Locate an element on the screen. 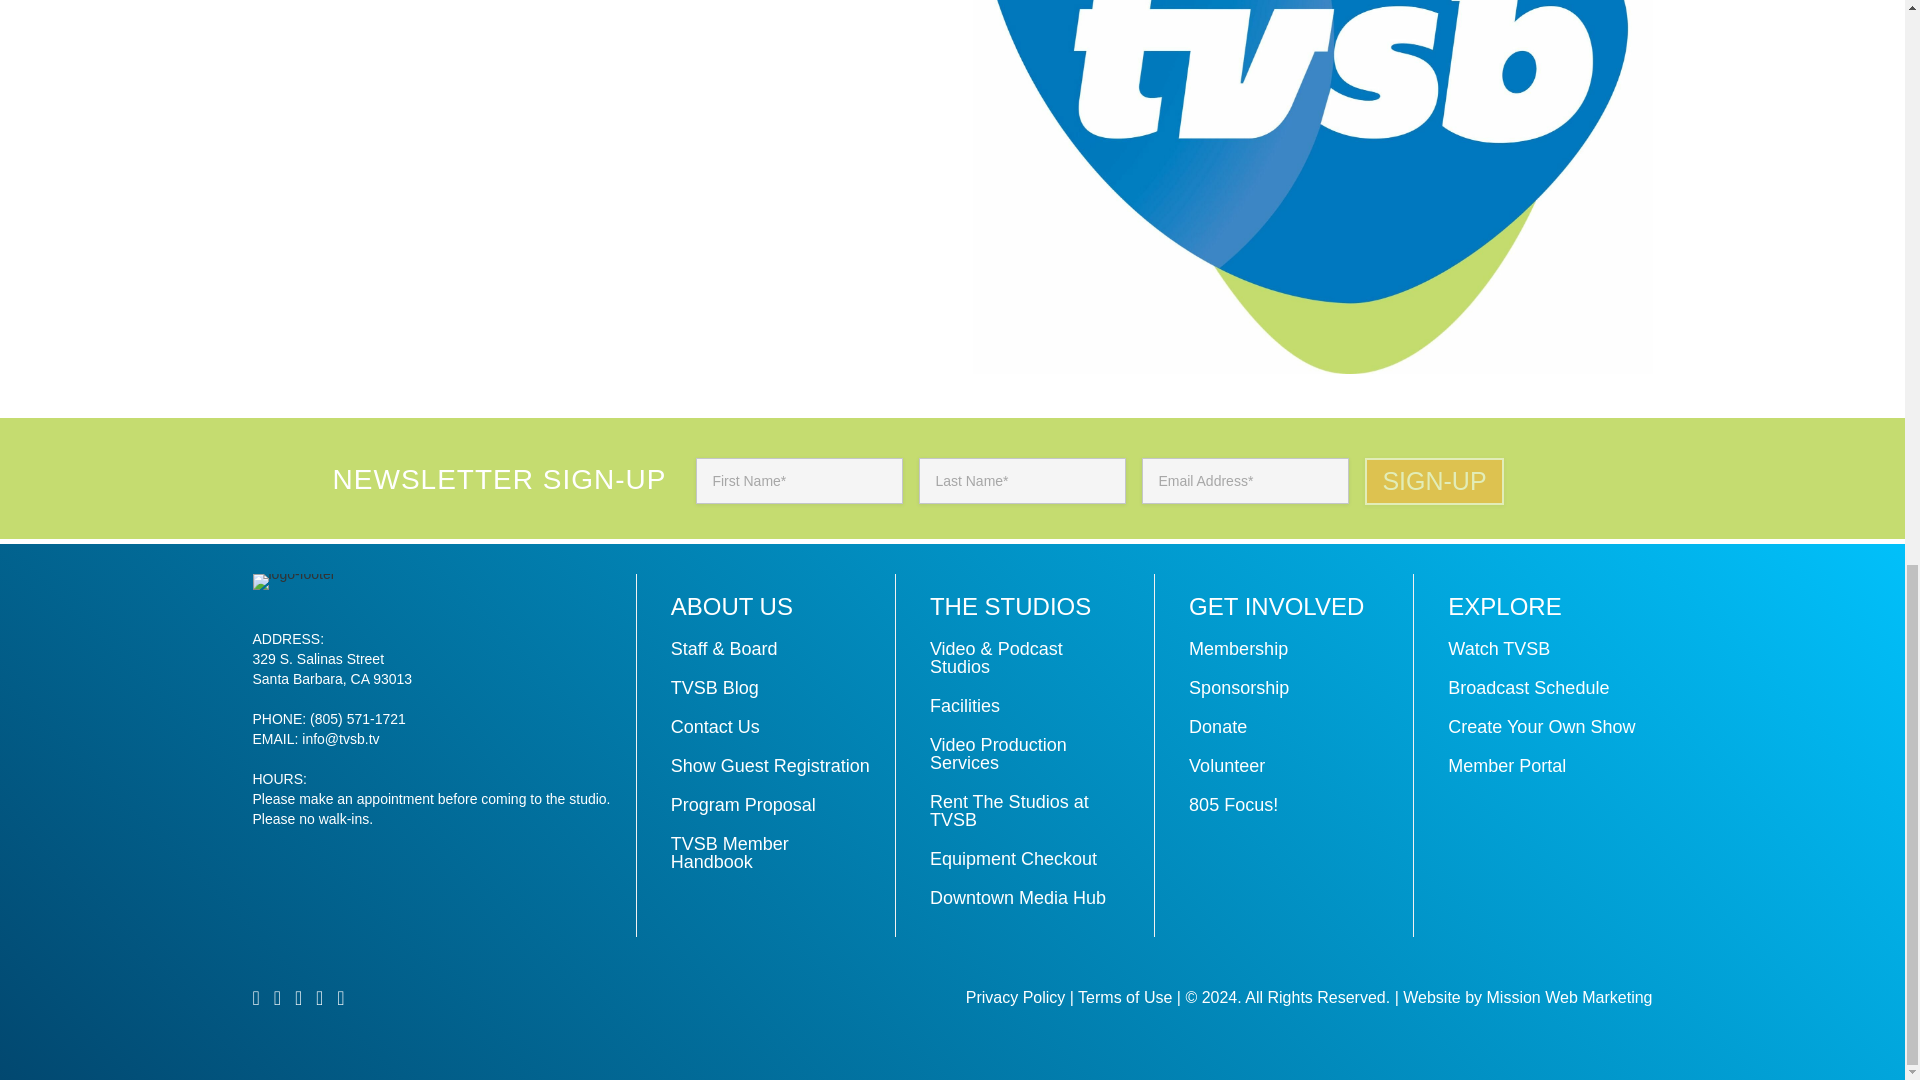  Sign-Up is located at coordinates (1434, 481).